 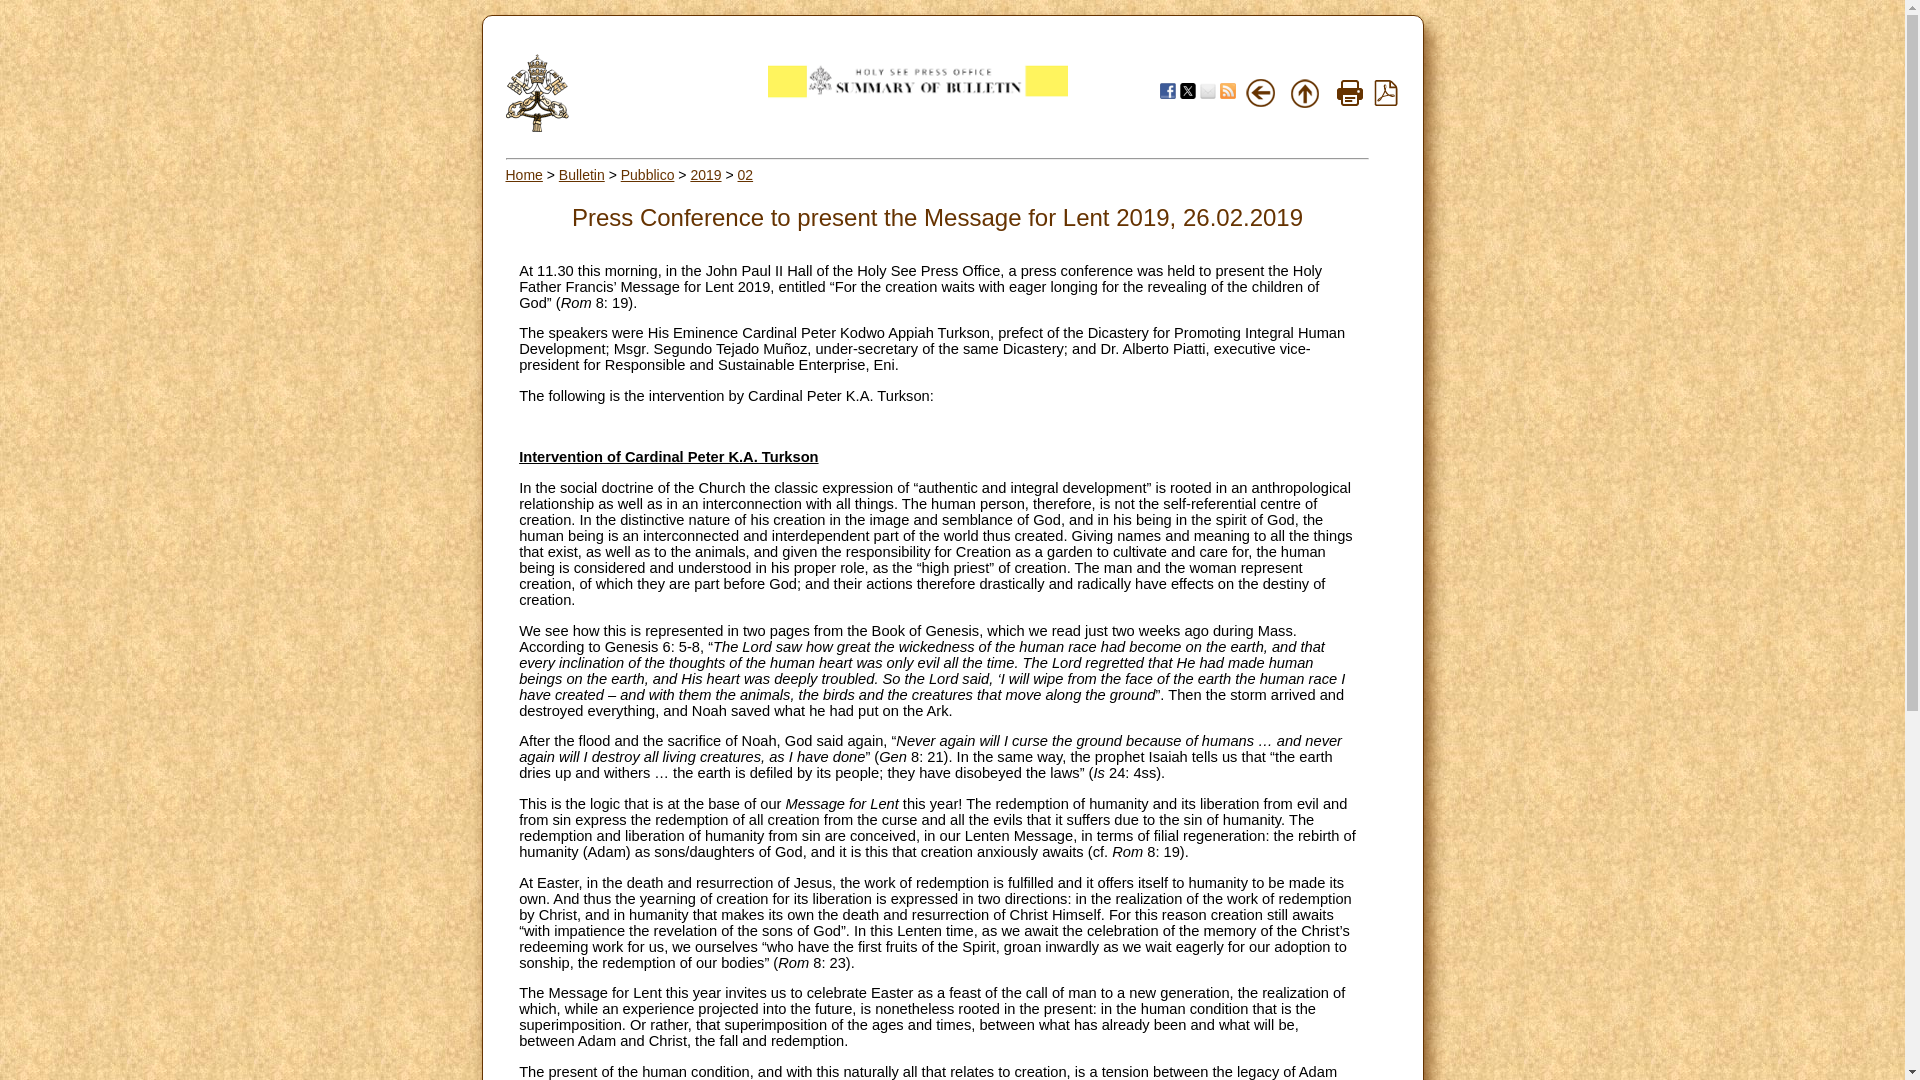 I want to click on Pubblico, so click(x=648, y=174).